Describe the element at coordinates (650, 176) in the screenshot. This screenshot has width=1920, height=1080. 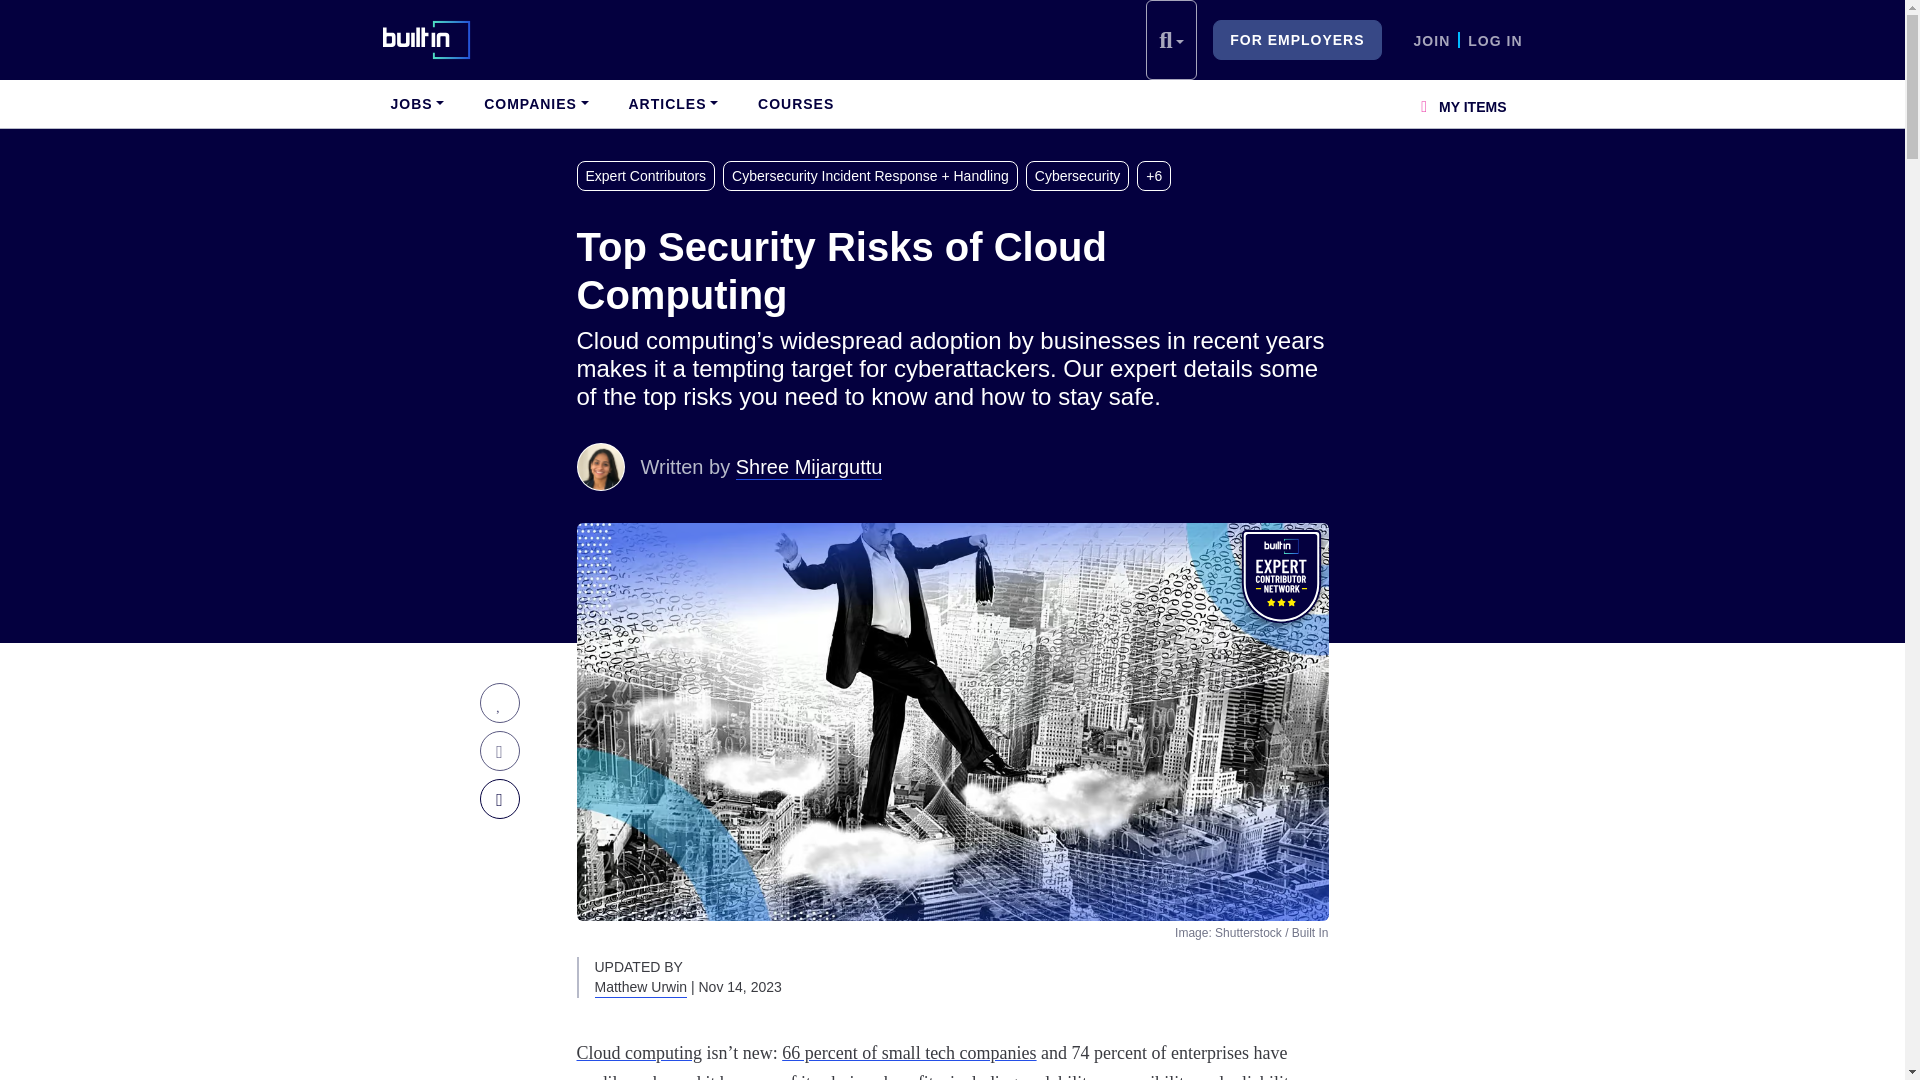
I see `Expert Contributors` at that location.